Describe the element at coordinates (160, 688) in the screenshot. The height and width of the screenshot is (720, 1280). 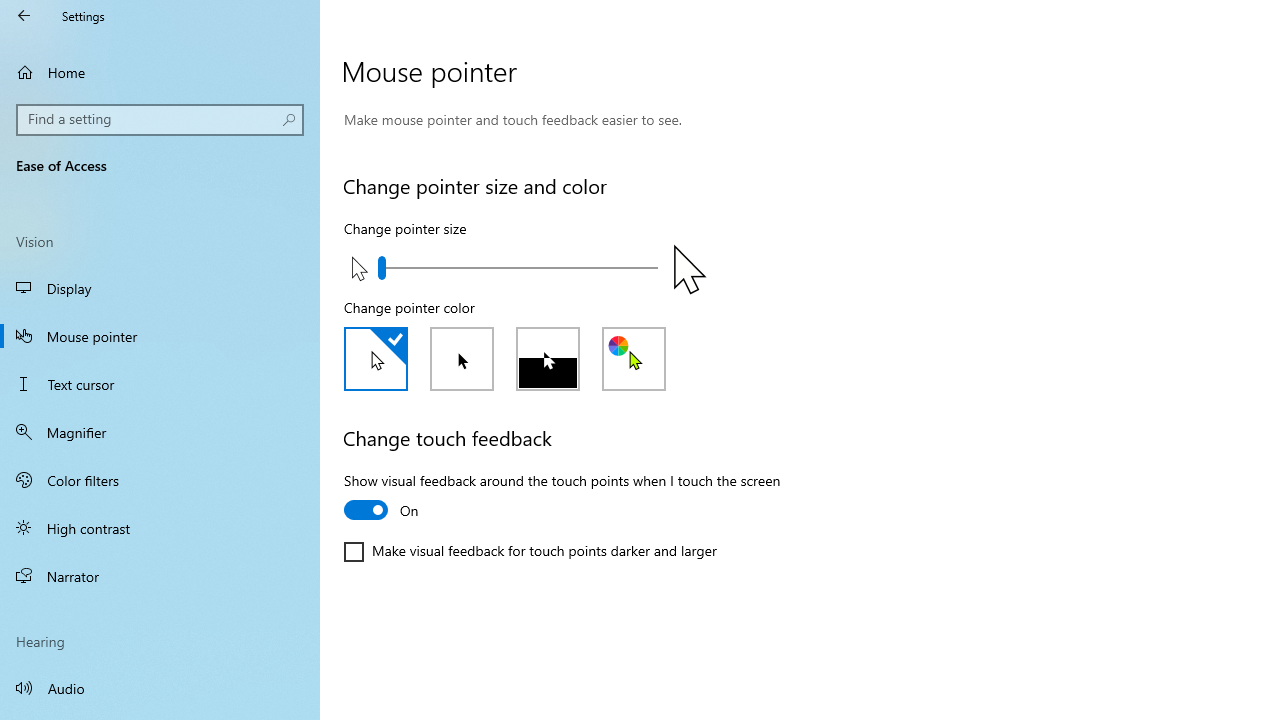
I see `Audio` at that location.